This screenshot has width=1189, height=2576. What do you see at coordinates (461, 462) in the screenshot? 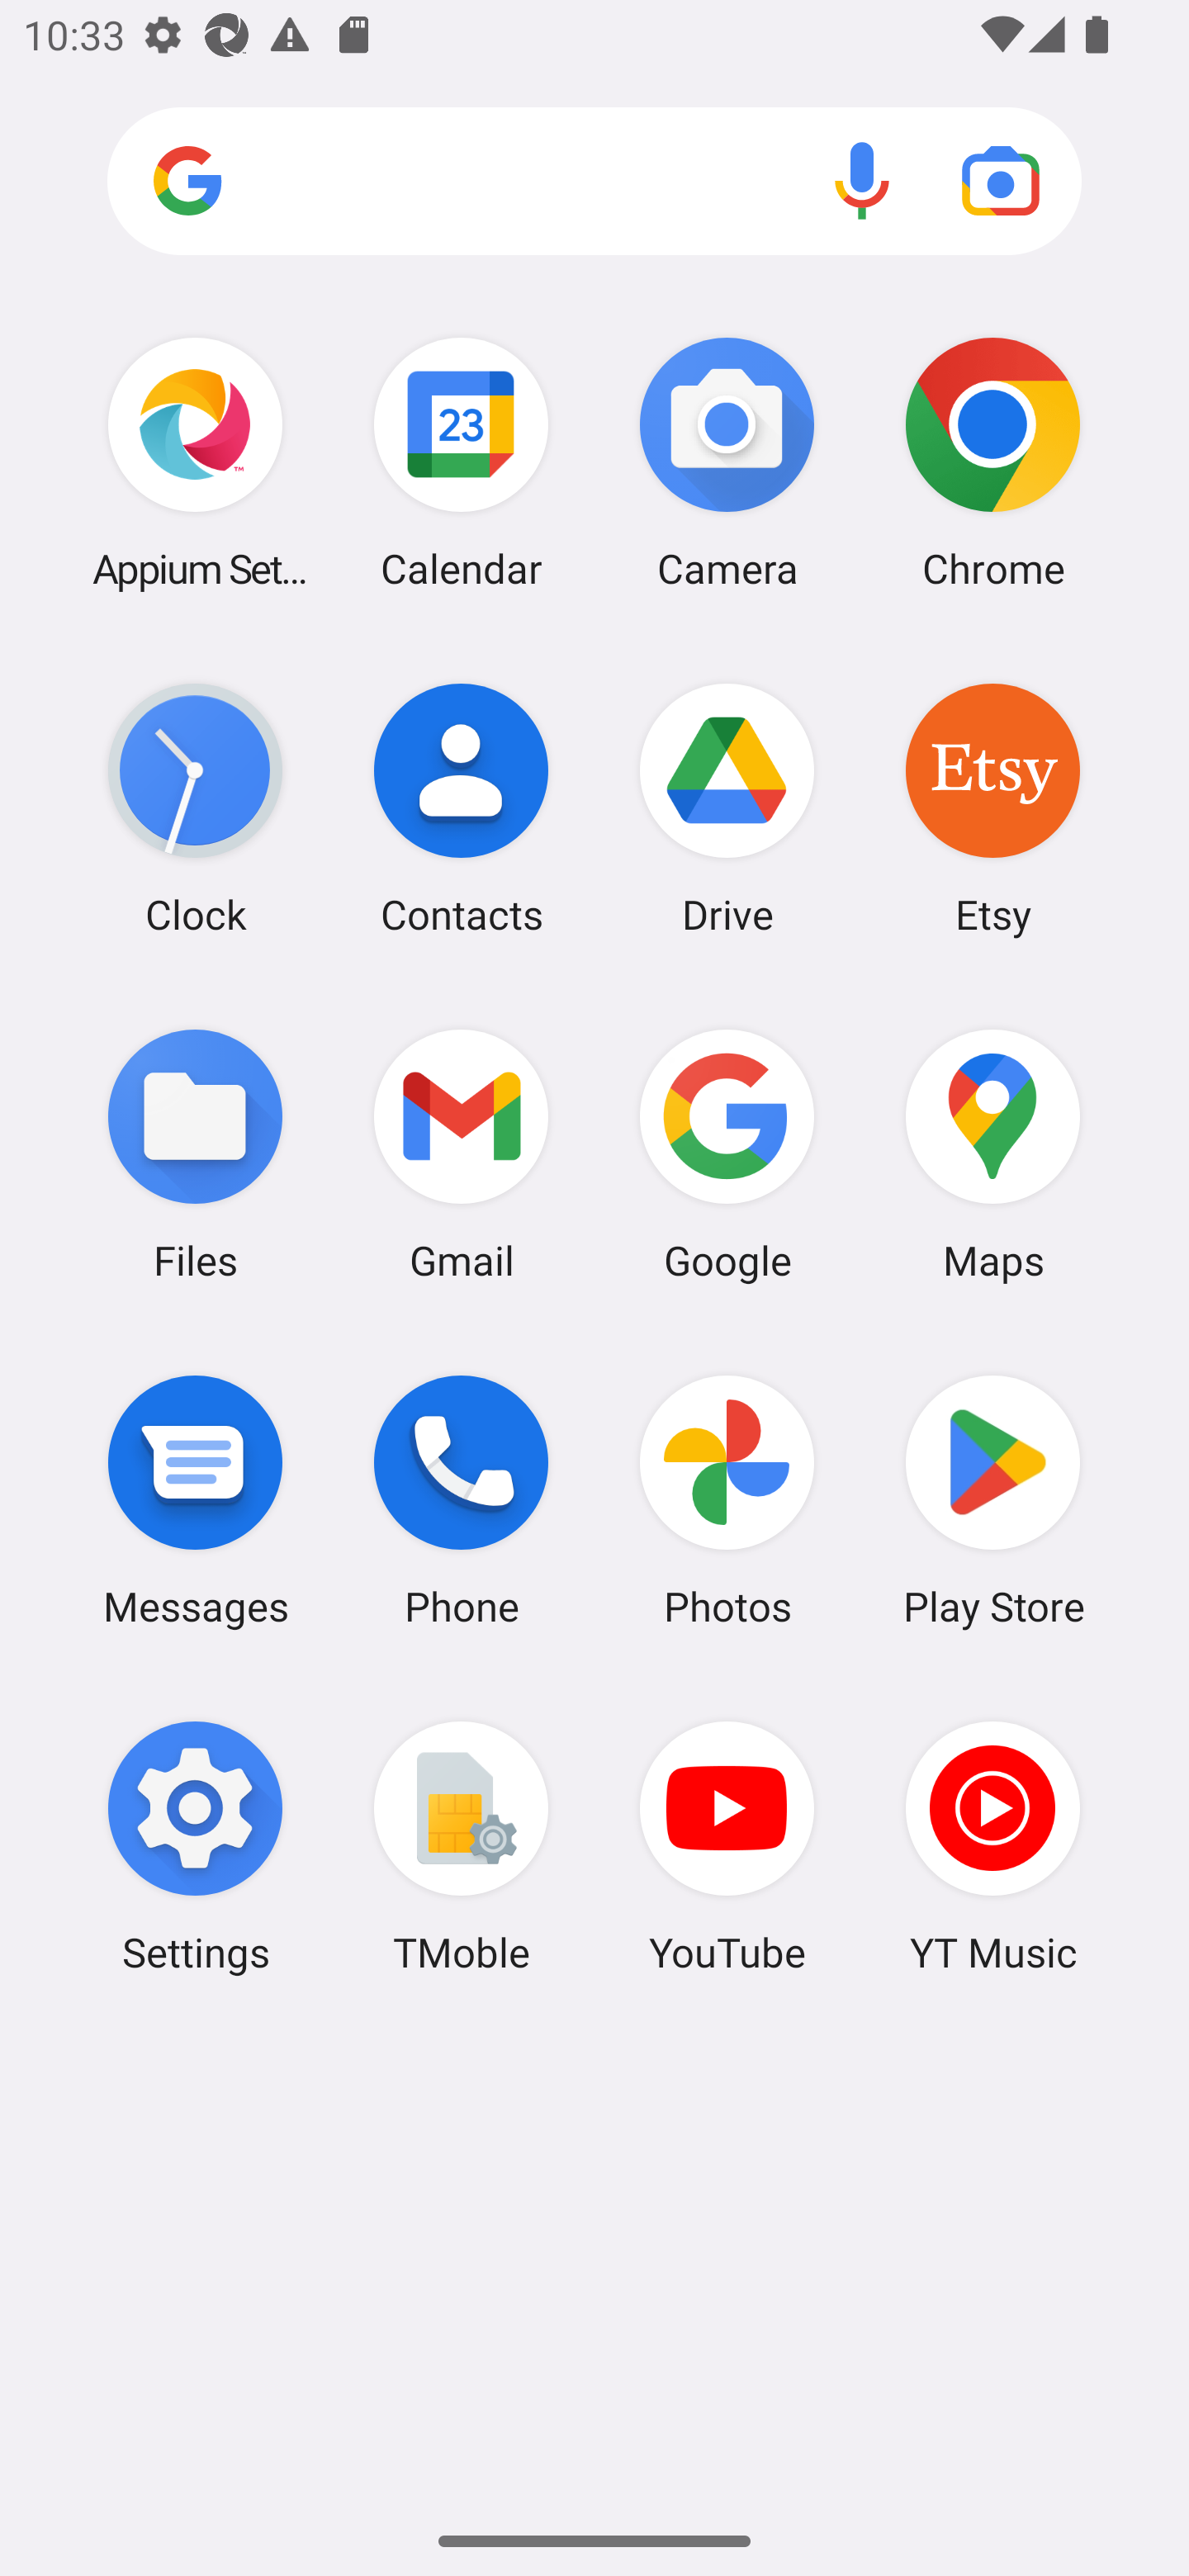
I see `Calendar` at bounding box center [461, 462].